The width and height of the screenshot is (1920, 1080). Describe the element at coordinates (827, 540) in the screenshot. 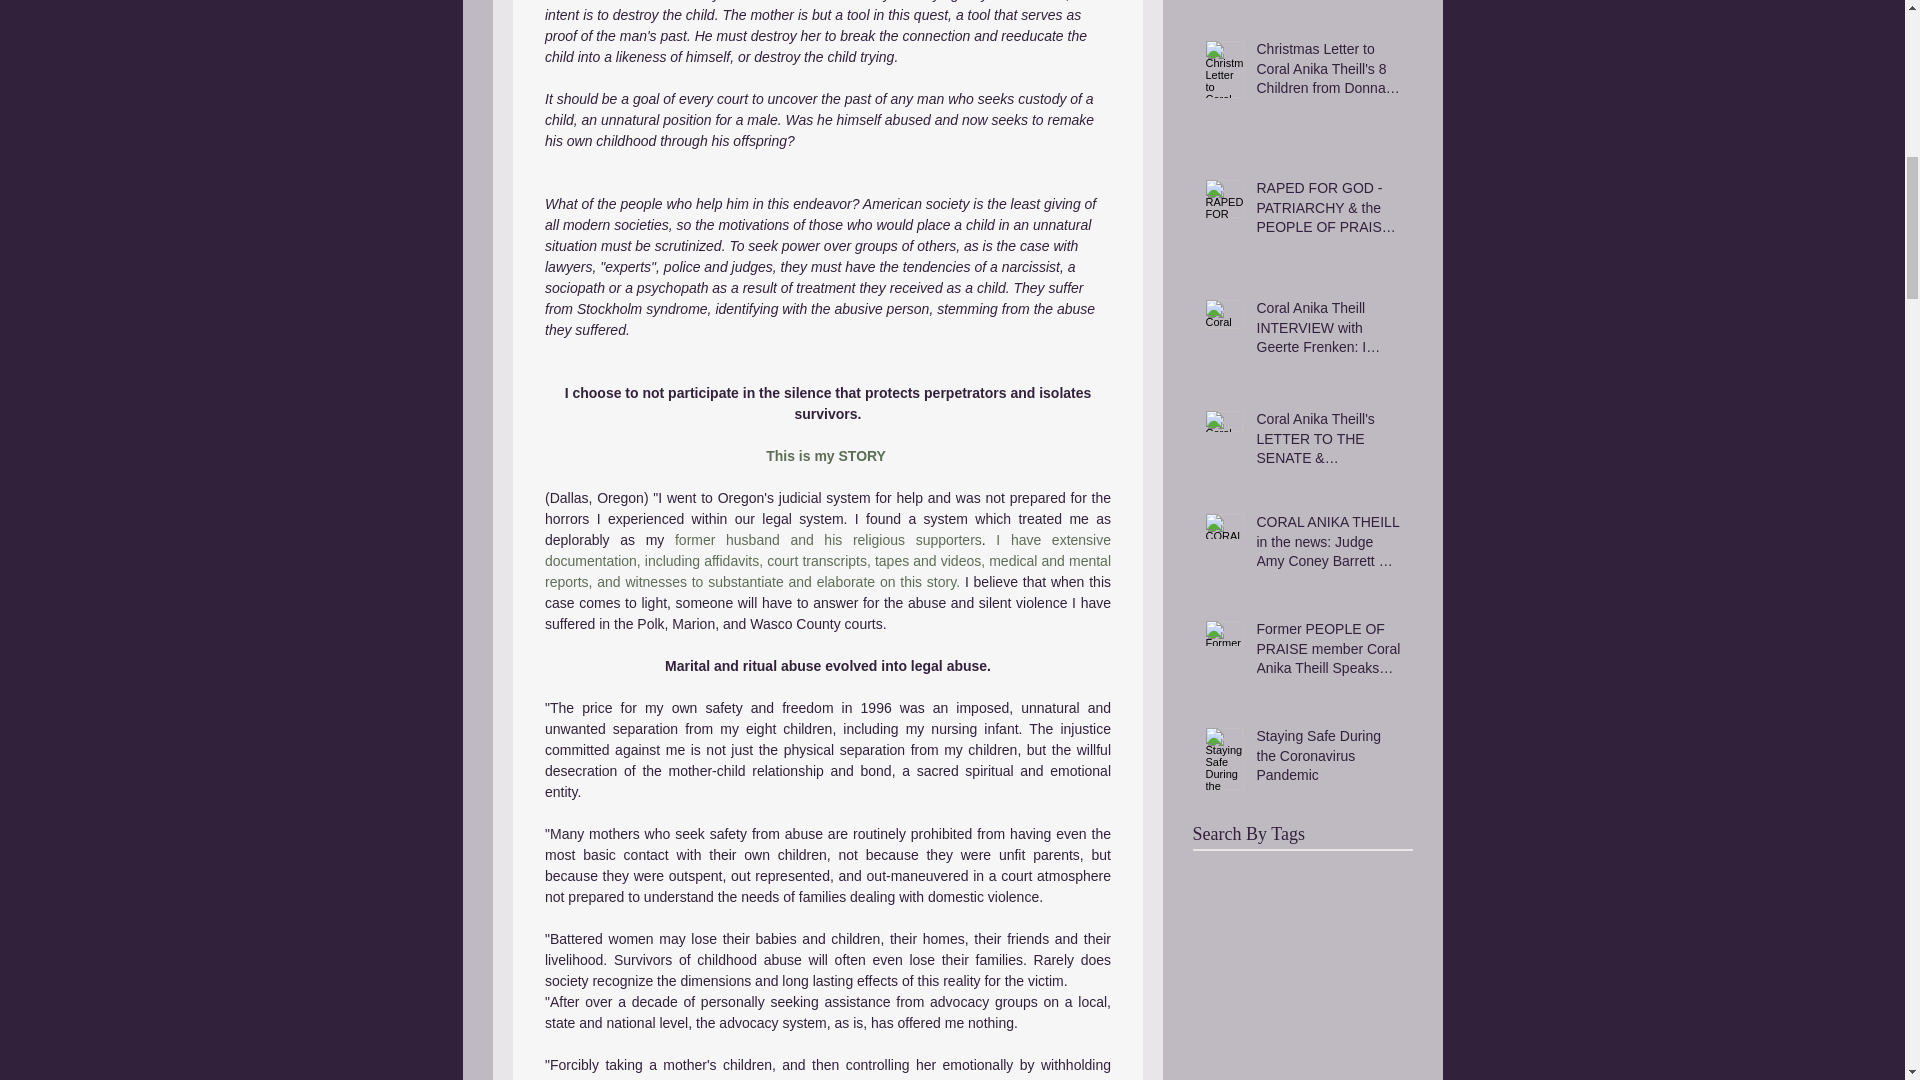

I see `former husband and his religious supporters` at that location.